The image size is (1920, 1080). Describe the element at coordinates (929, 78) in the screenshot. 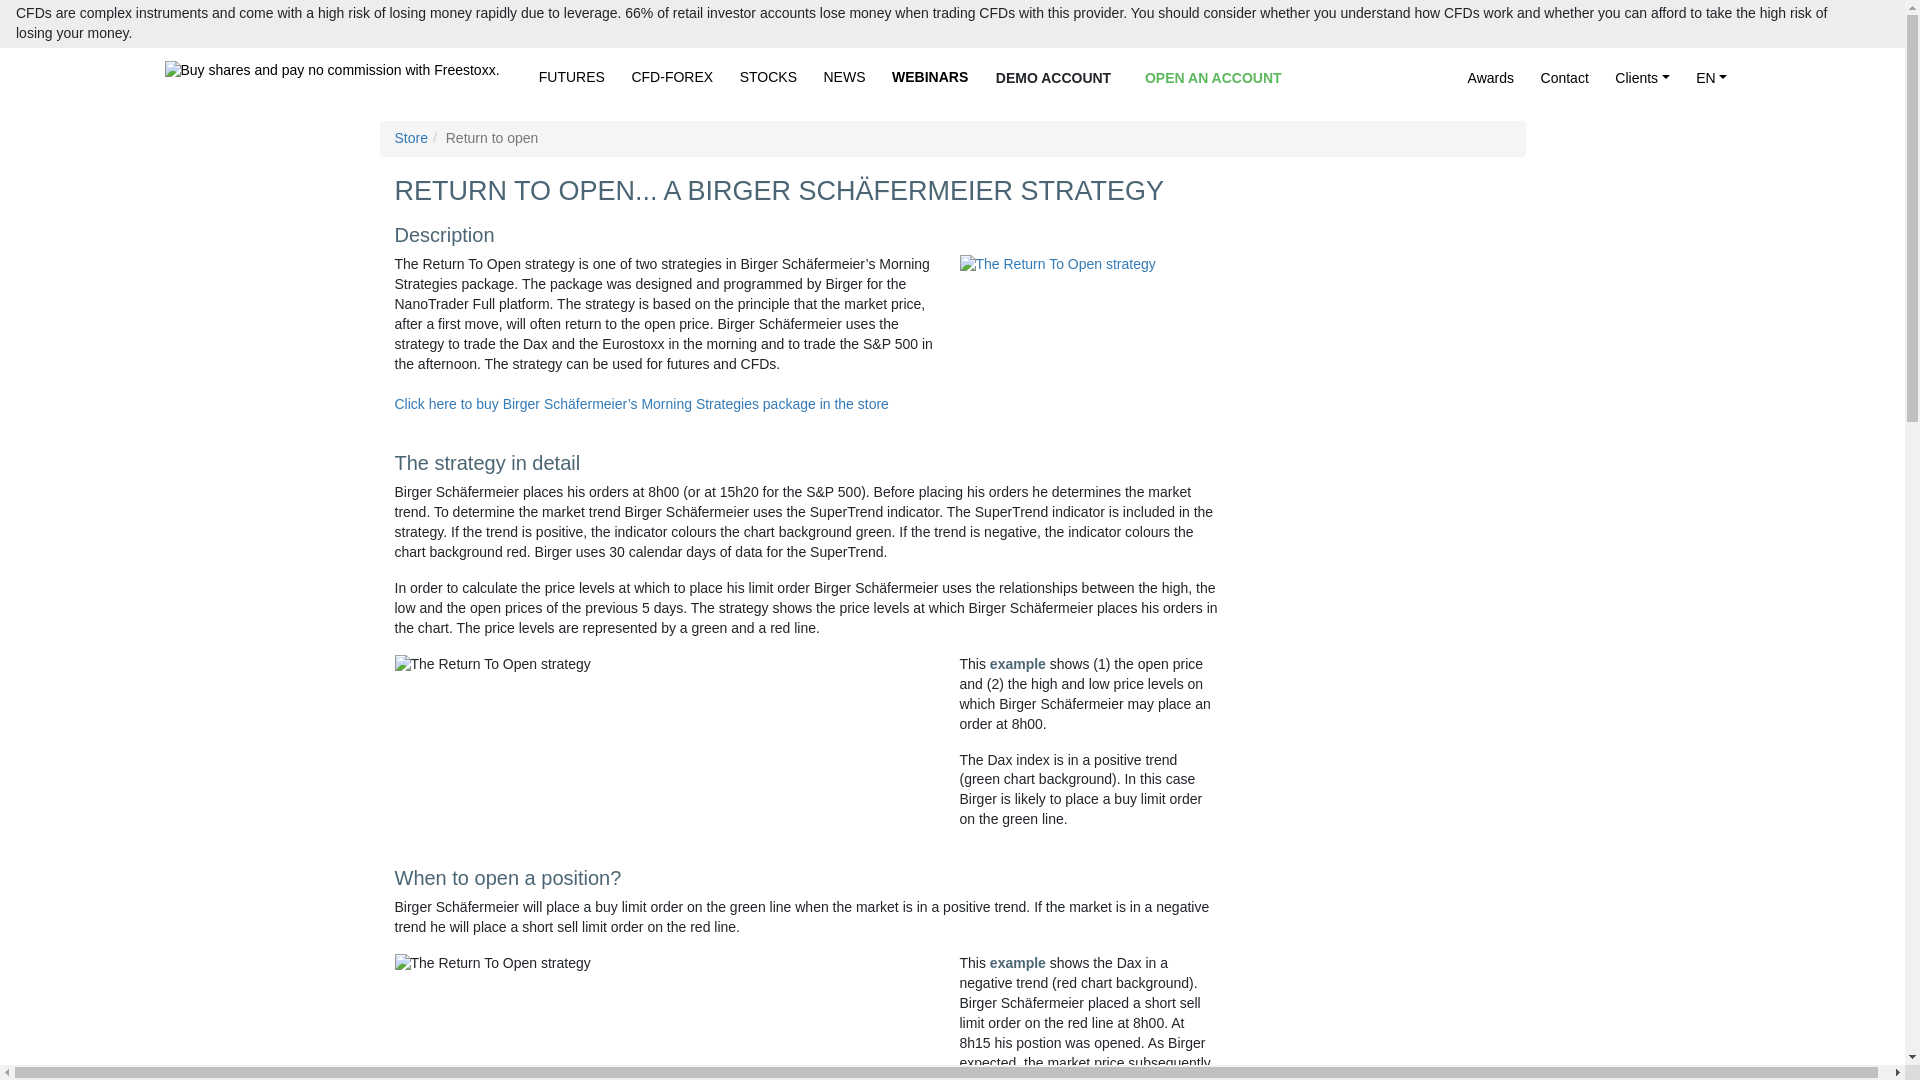

I see `WEBINARS` at that location.